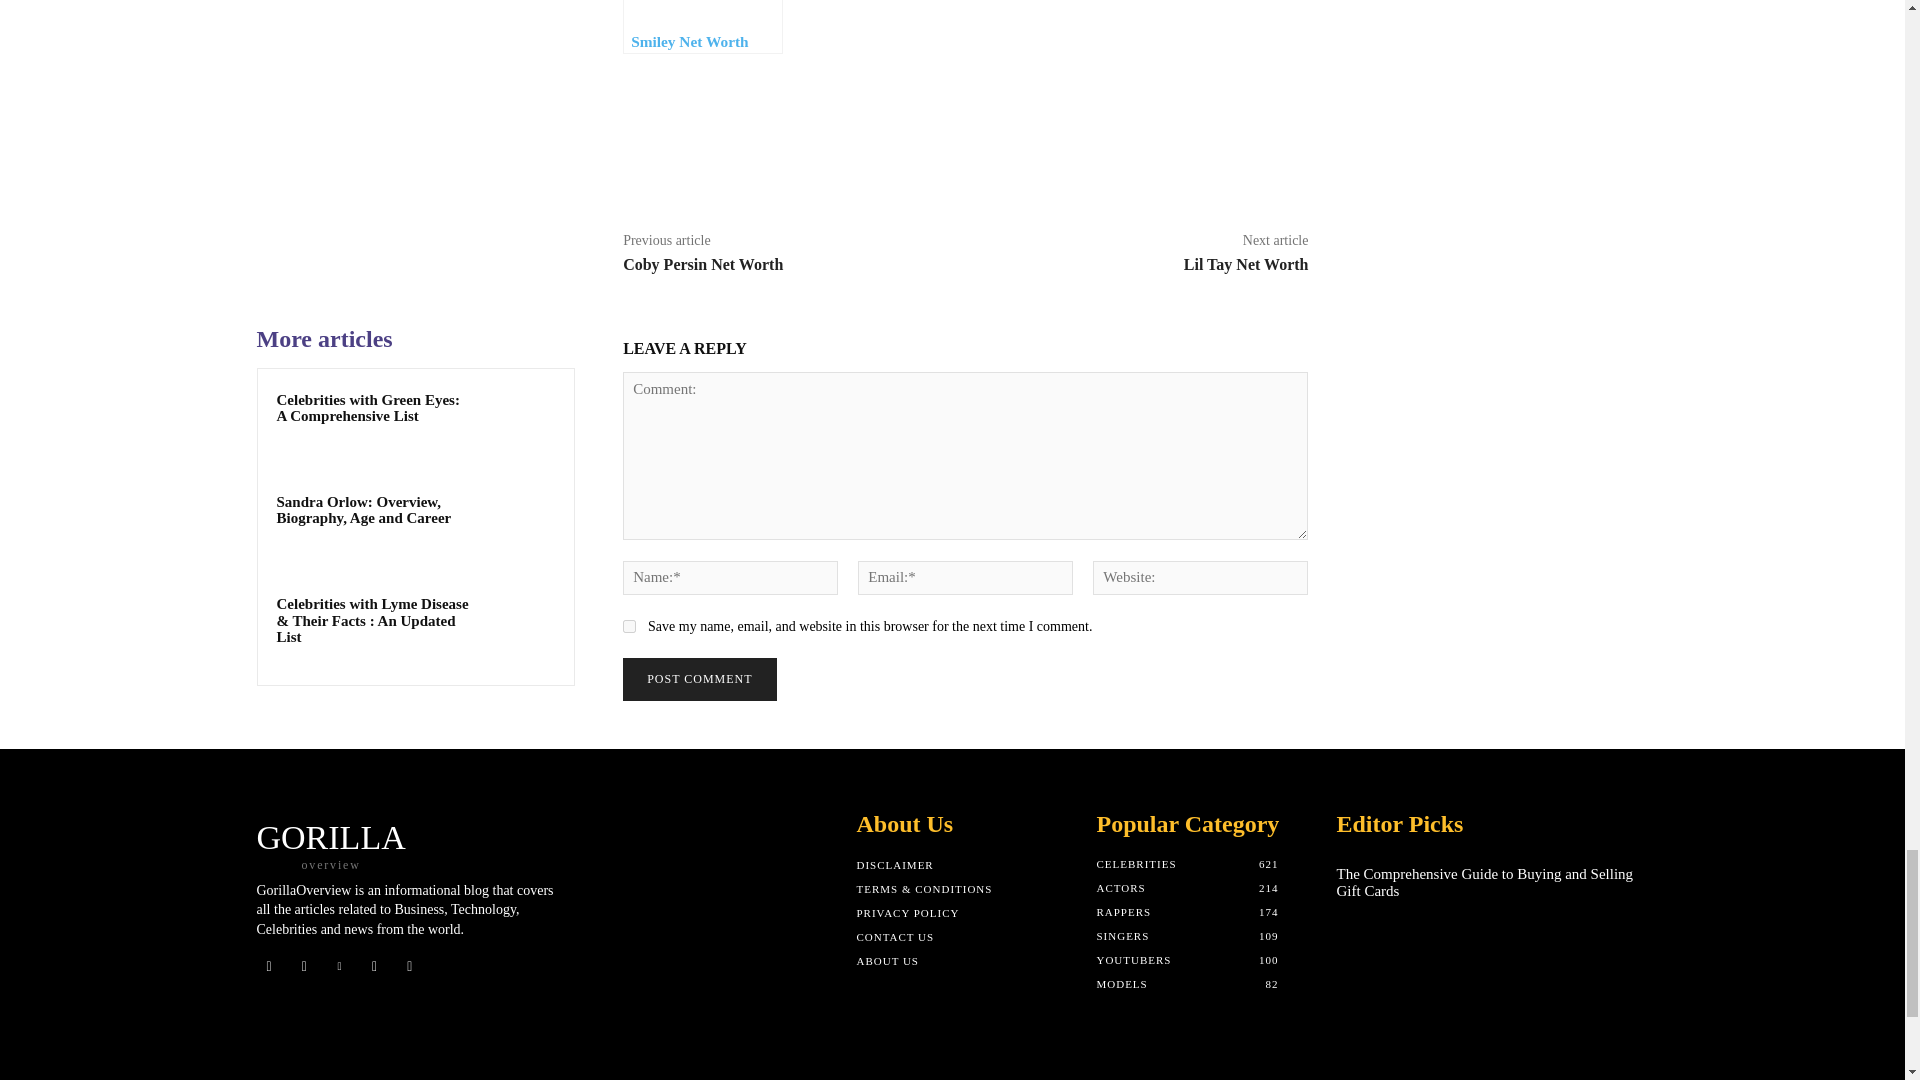 The height and width of the screenshot is (1080, 1920). I want to click on yes, so click(628, 626).